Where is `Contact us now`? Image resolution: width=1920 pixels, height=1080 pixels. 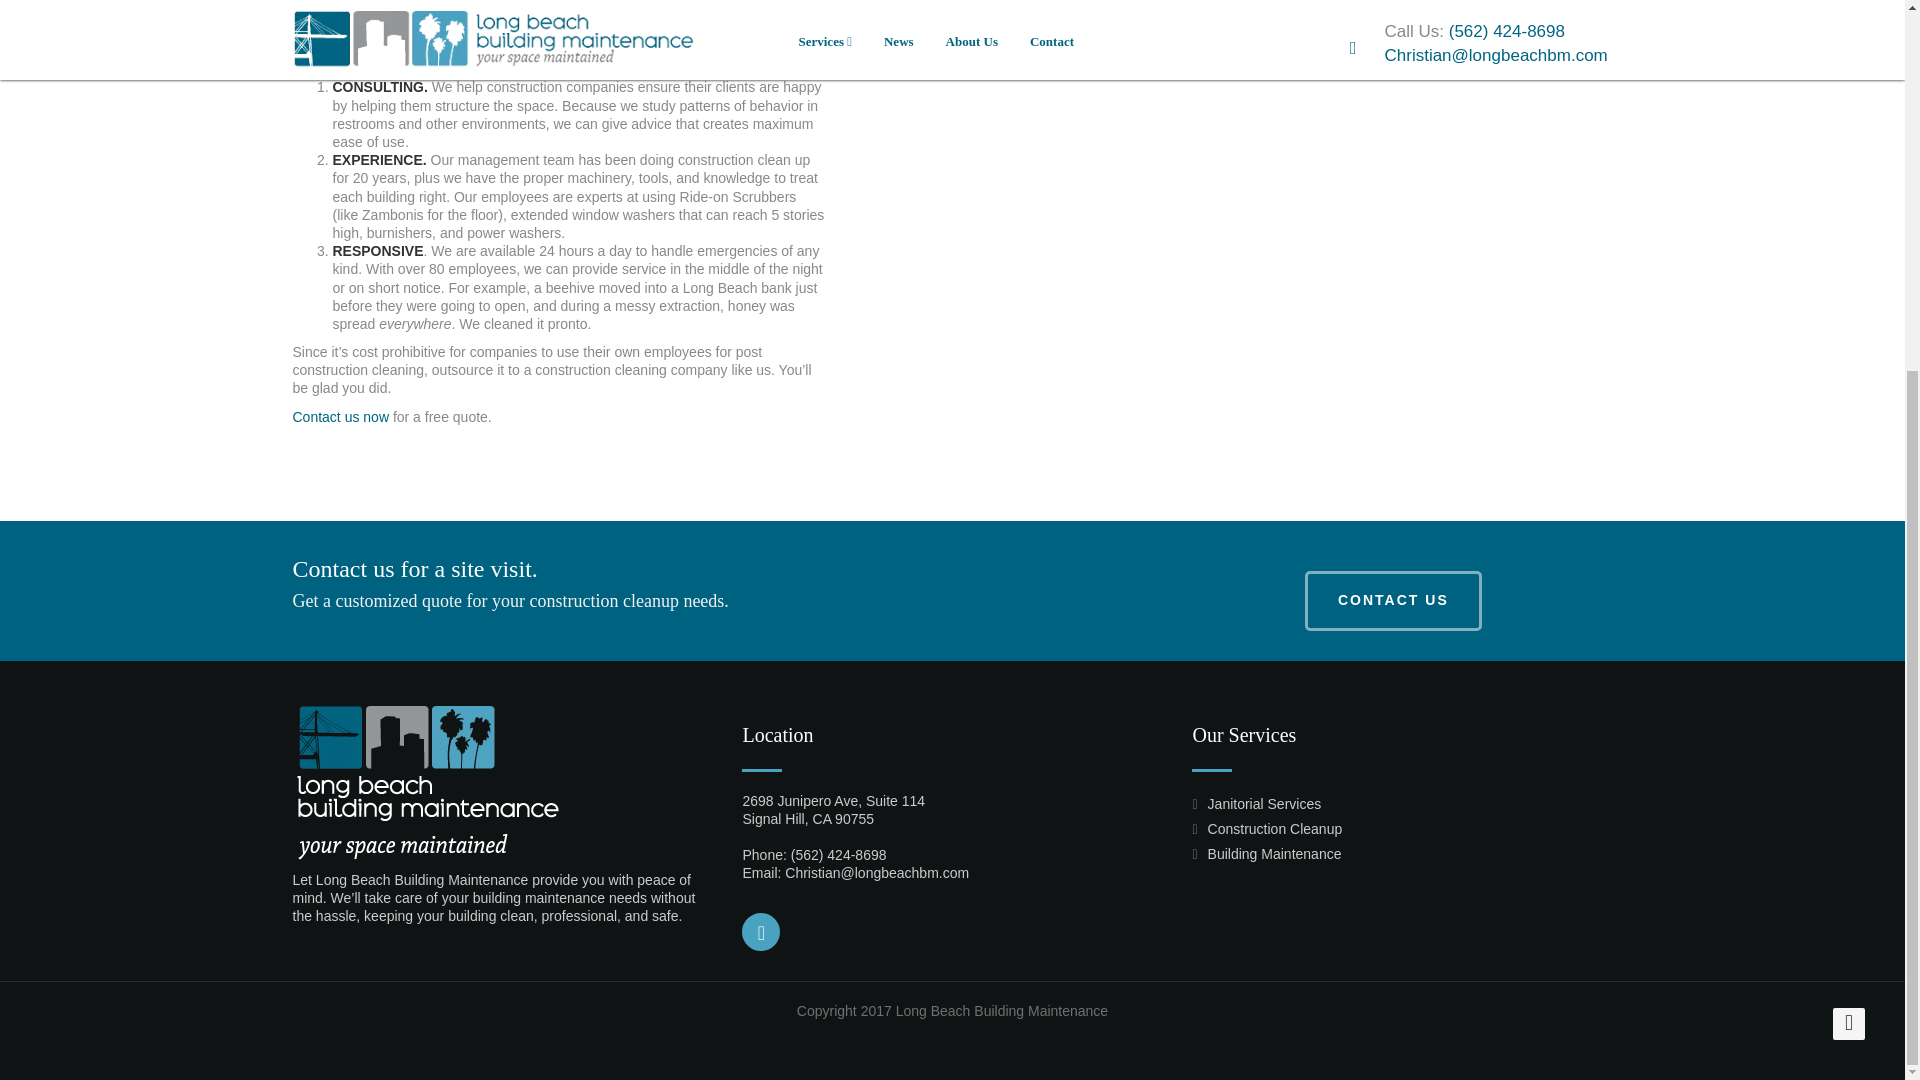
Contact us now is located at coordinates (340, 417).